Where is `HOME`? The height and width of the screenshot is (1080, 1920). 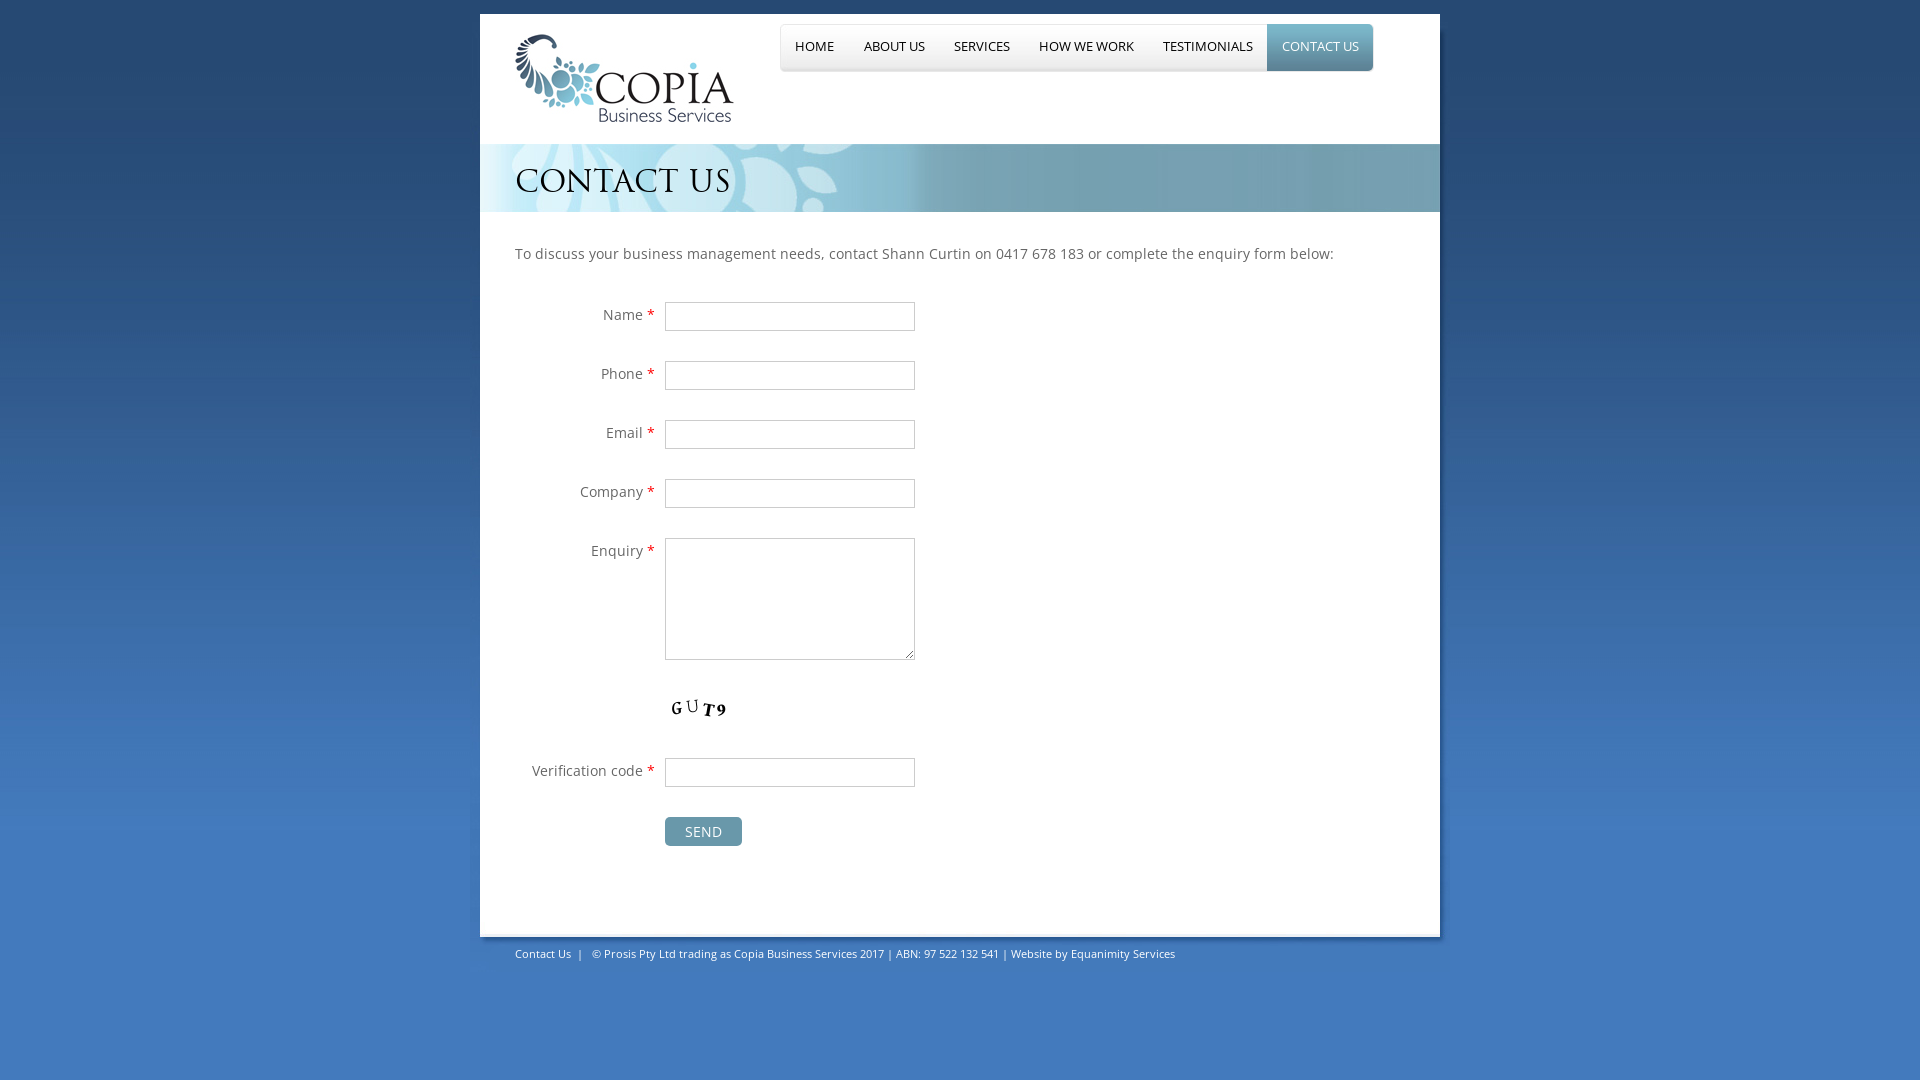
HOME is located at coordinates (814, 48).